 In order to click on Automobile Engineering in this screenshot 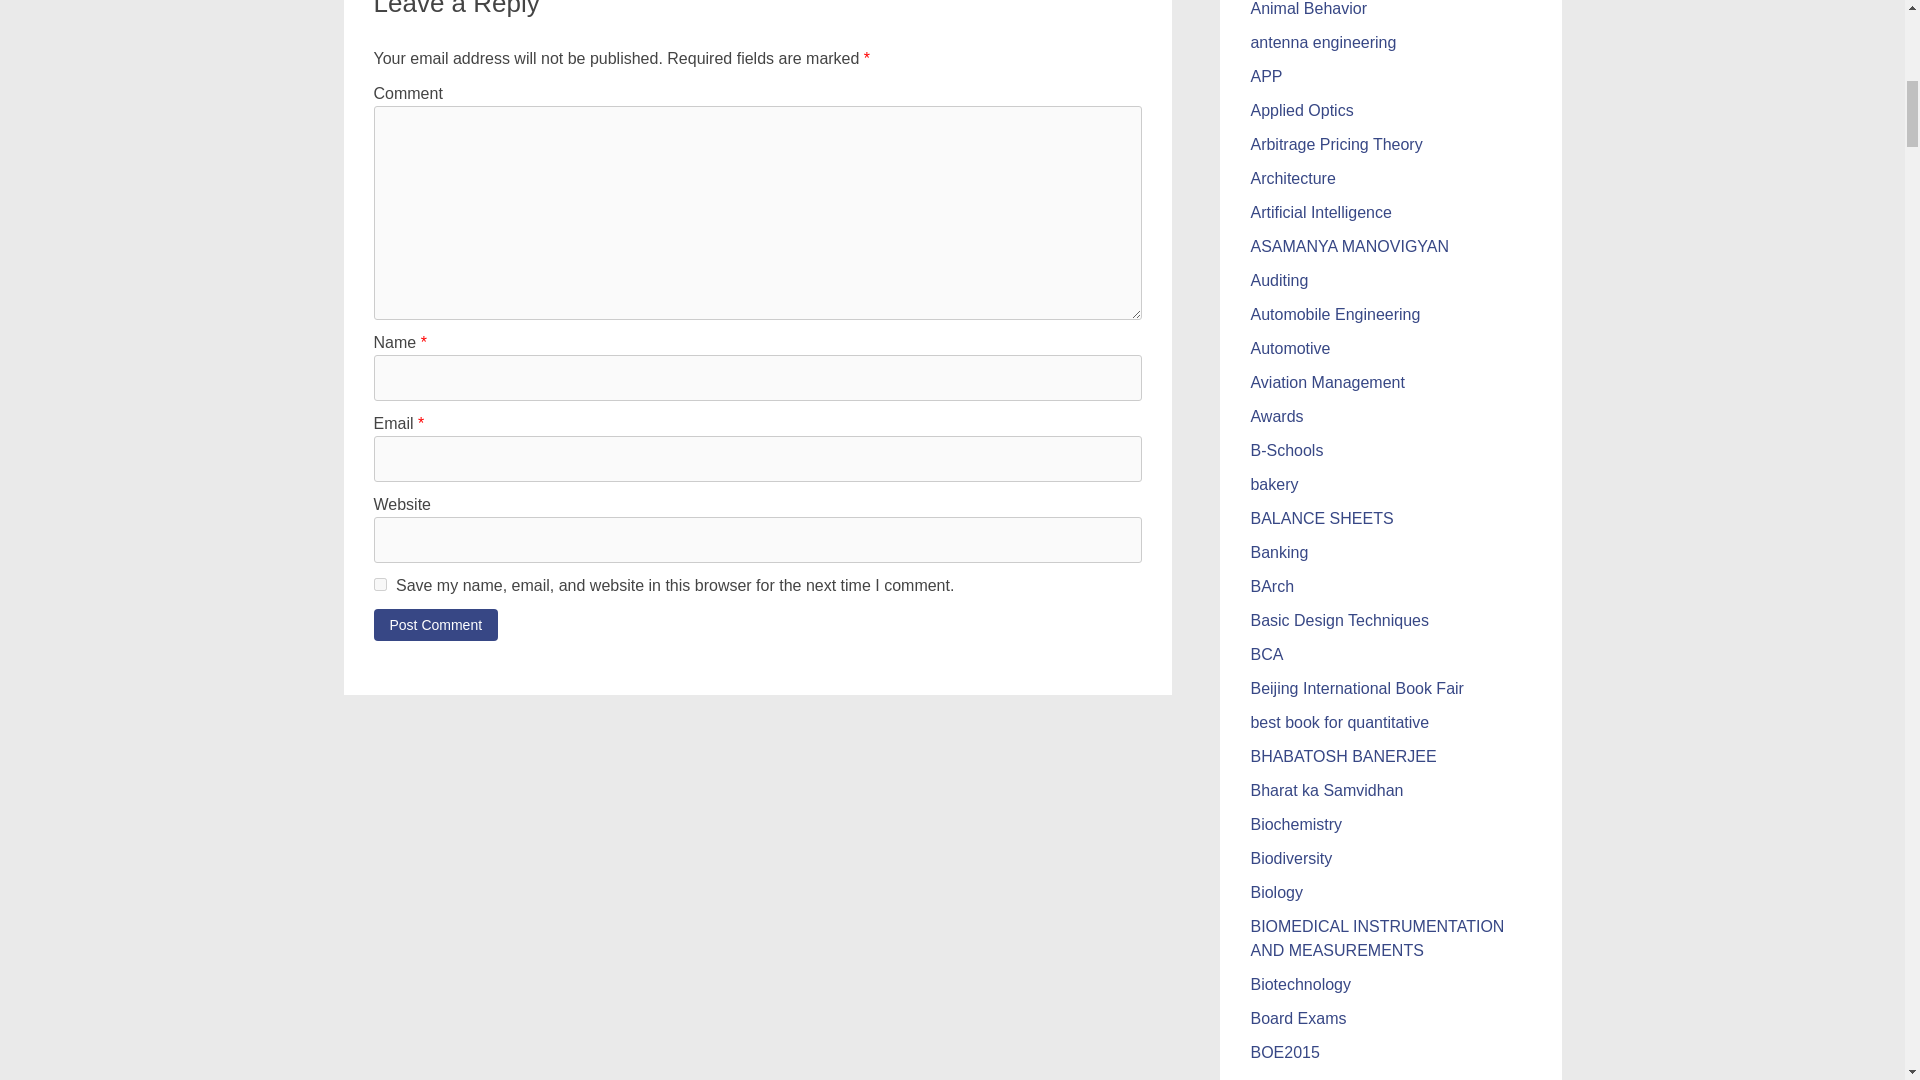, I will do `click(1334, 314)`.